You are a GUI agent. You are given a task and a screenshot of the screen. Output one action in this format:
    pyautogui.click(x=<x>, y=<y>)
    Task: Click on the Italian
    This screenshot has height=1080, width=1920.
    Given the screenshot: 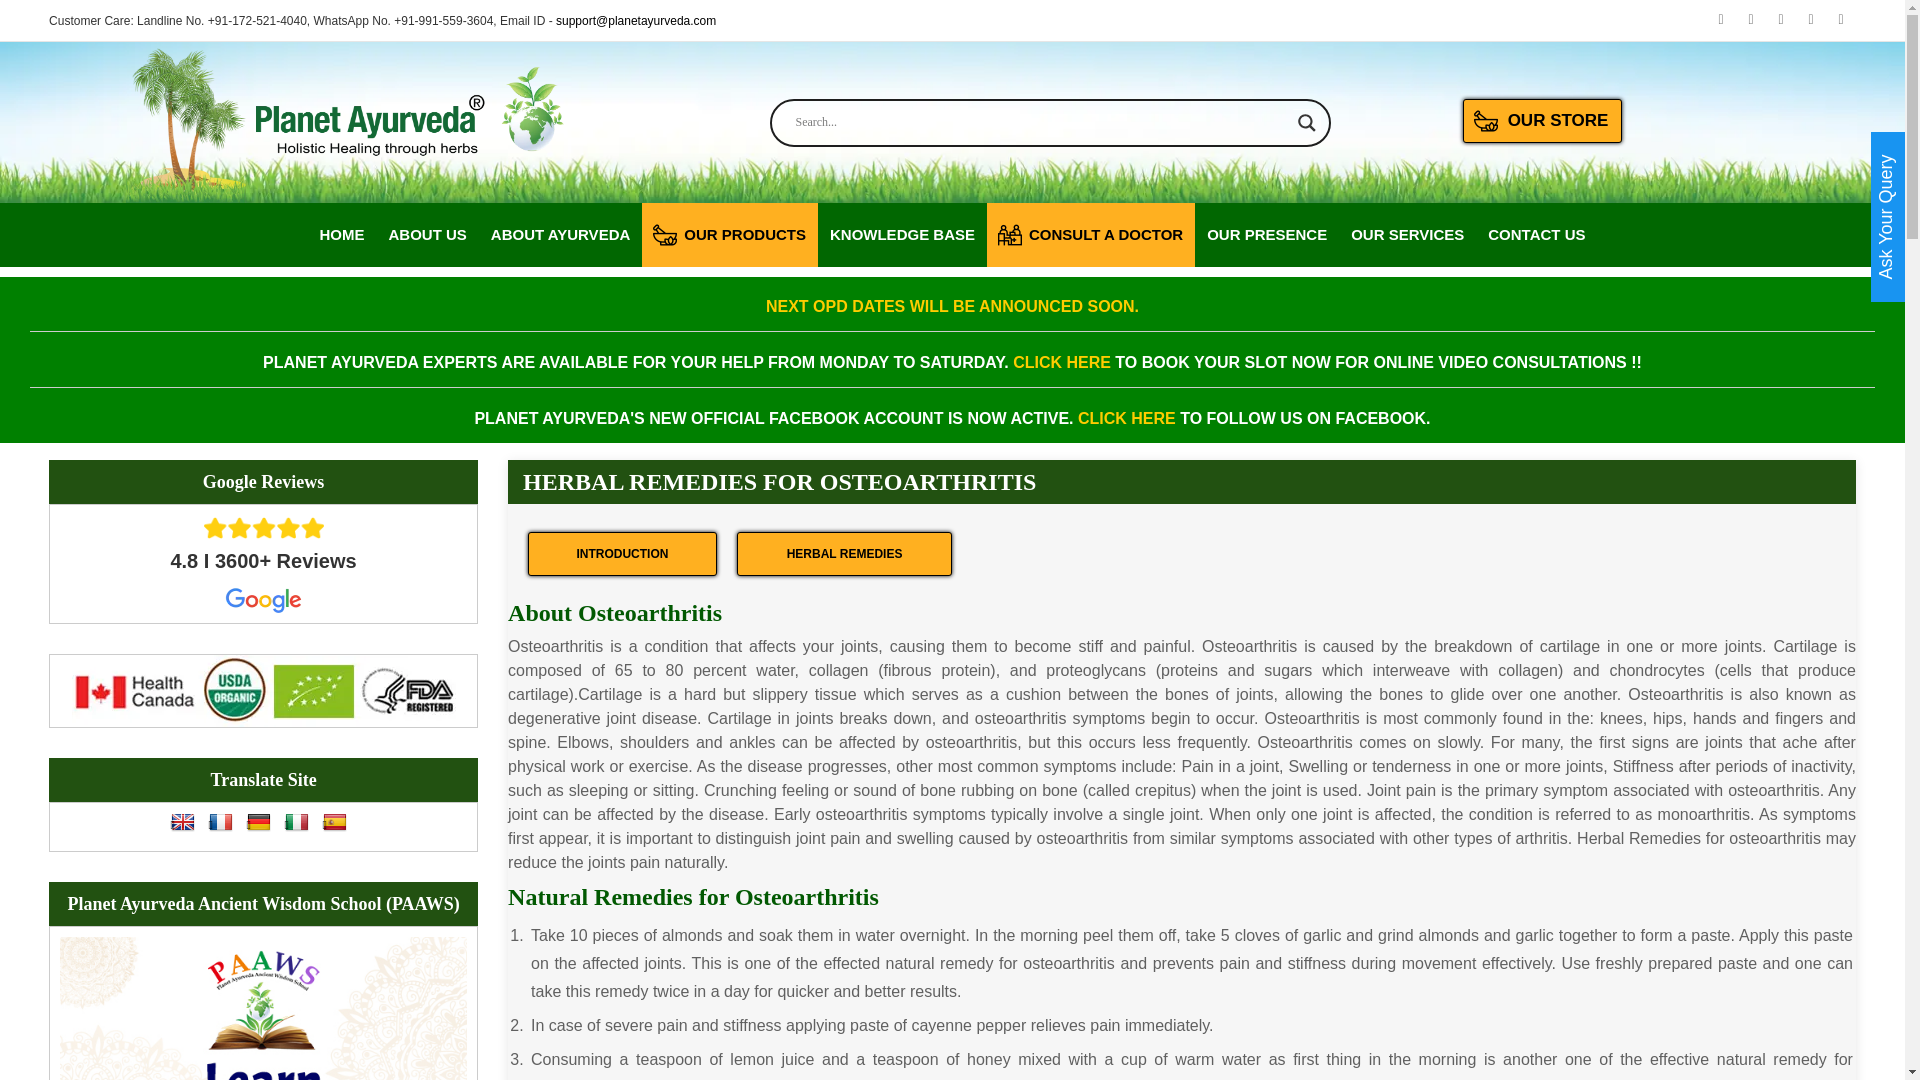 What is the action you would take?
    pyautogui.click(x=296, y=822)
    